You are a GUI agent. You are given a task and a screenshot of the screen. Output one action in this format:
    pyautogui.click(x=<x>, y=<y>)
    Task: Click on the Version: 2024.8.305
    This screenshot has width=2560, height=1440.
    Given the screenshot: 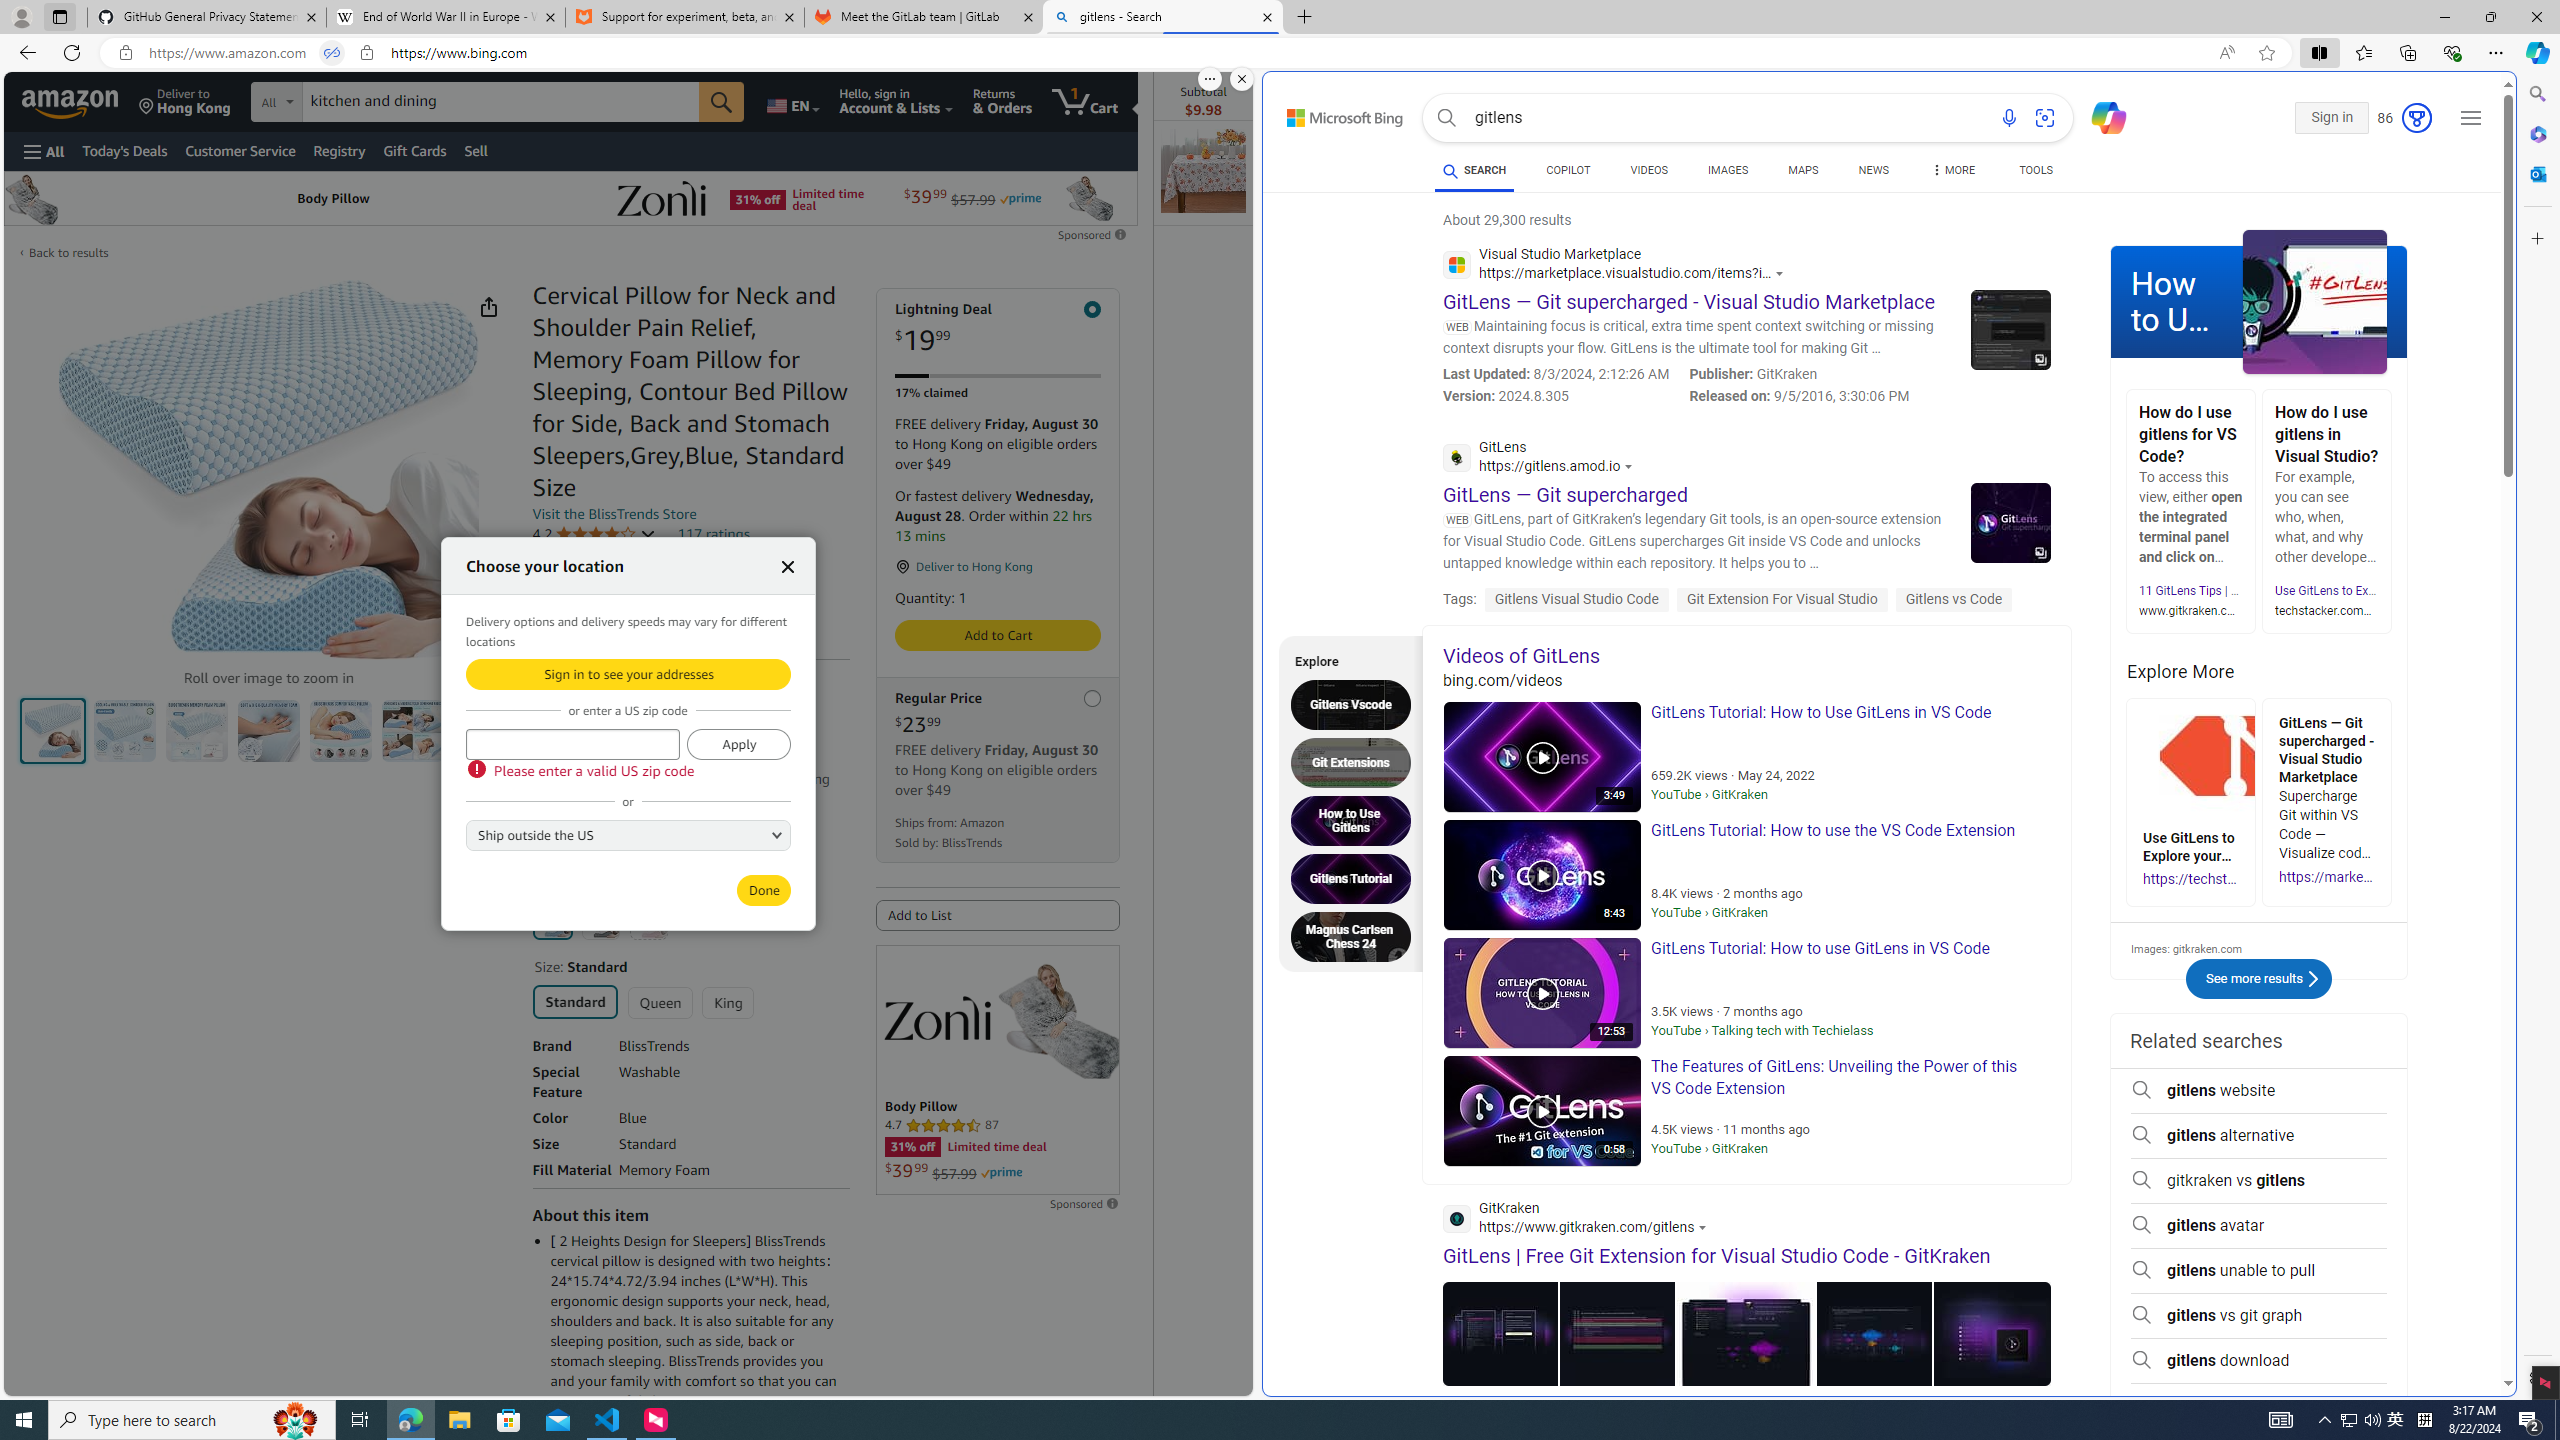 What is the action you would take?
    pyautogui.click(x=1556, y=396)
    